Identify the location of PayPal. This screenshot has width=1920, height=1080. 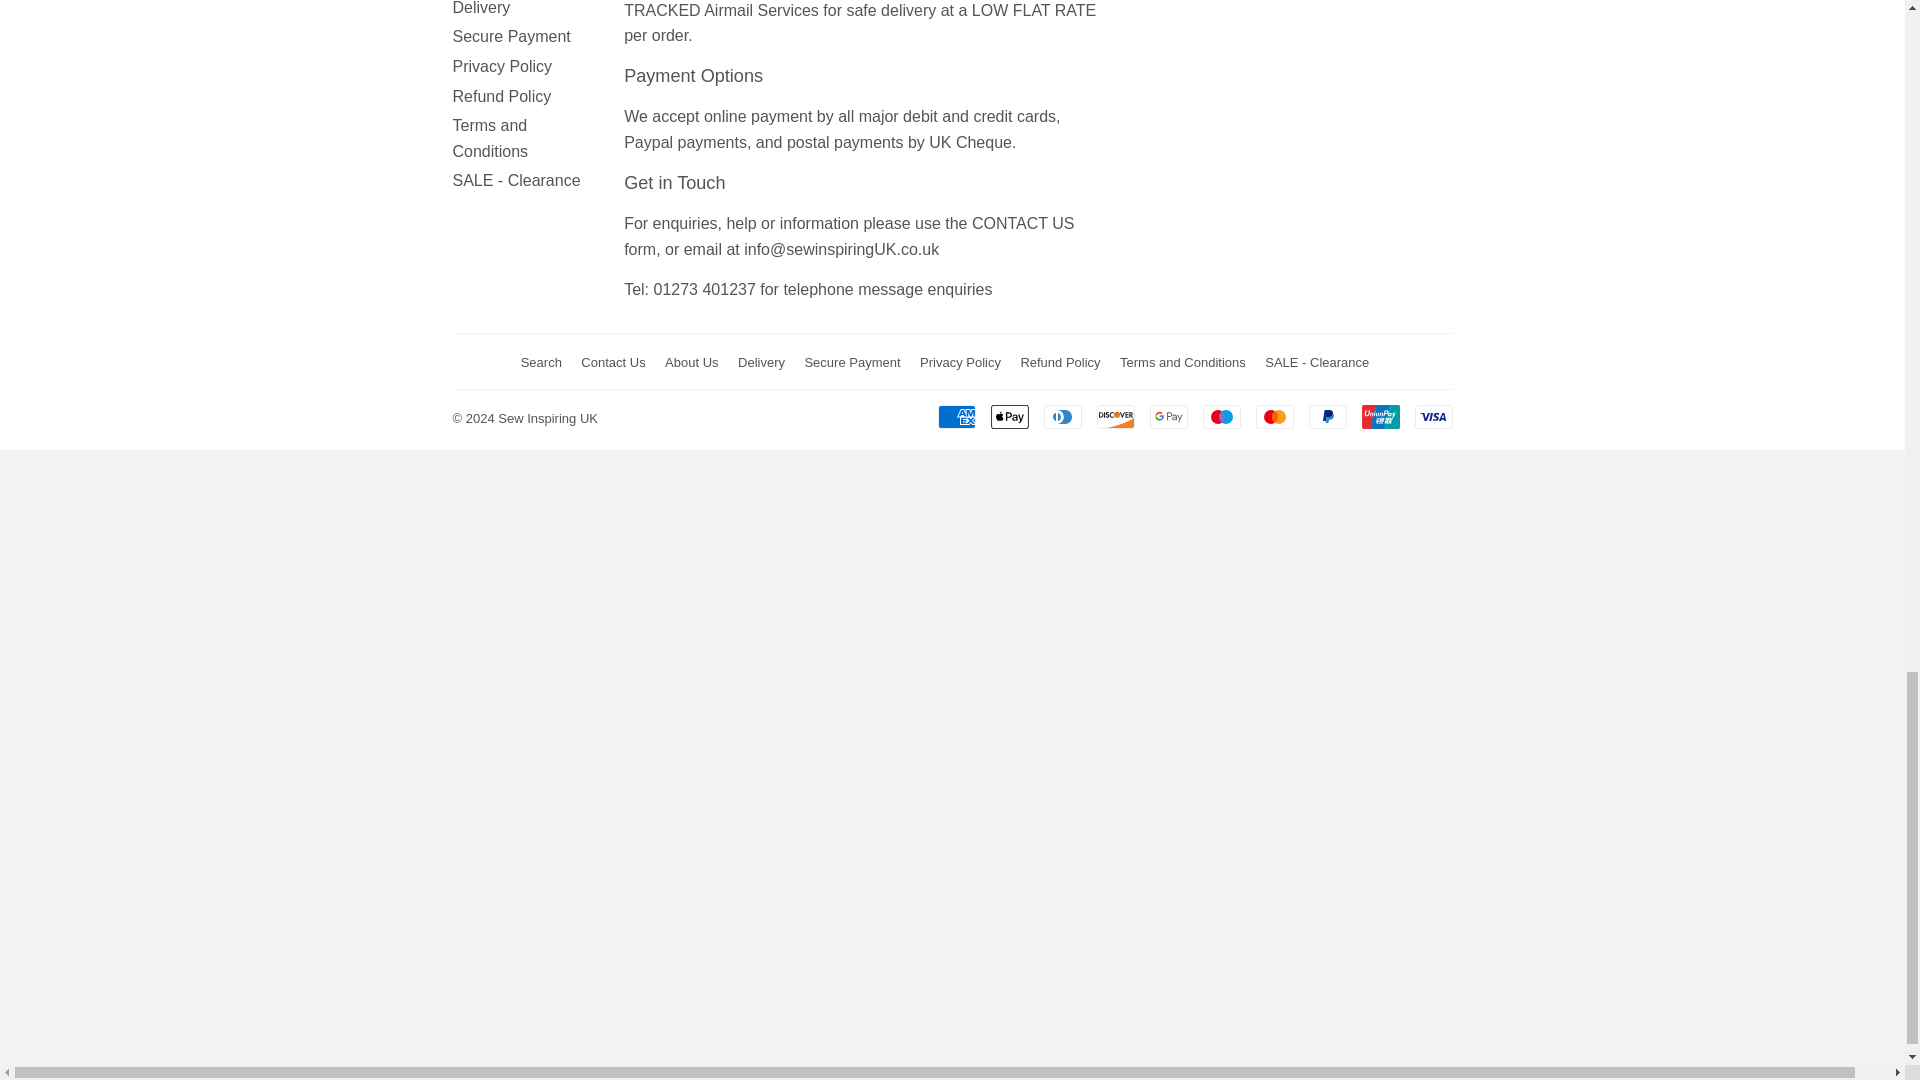
(1326, 416).